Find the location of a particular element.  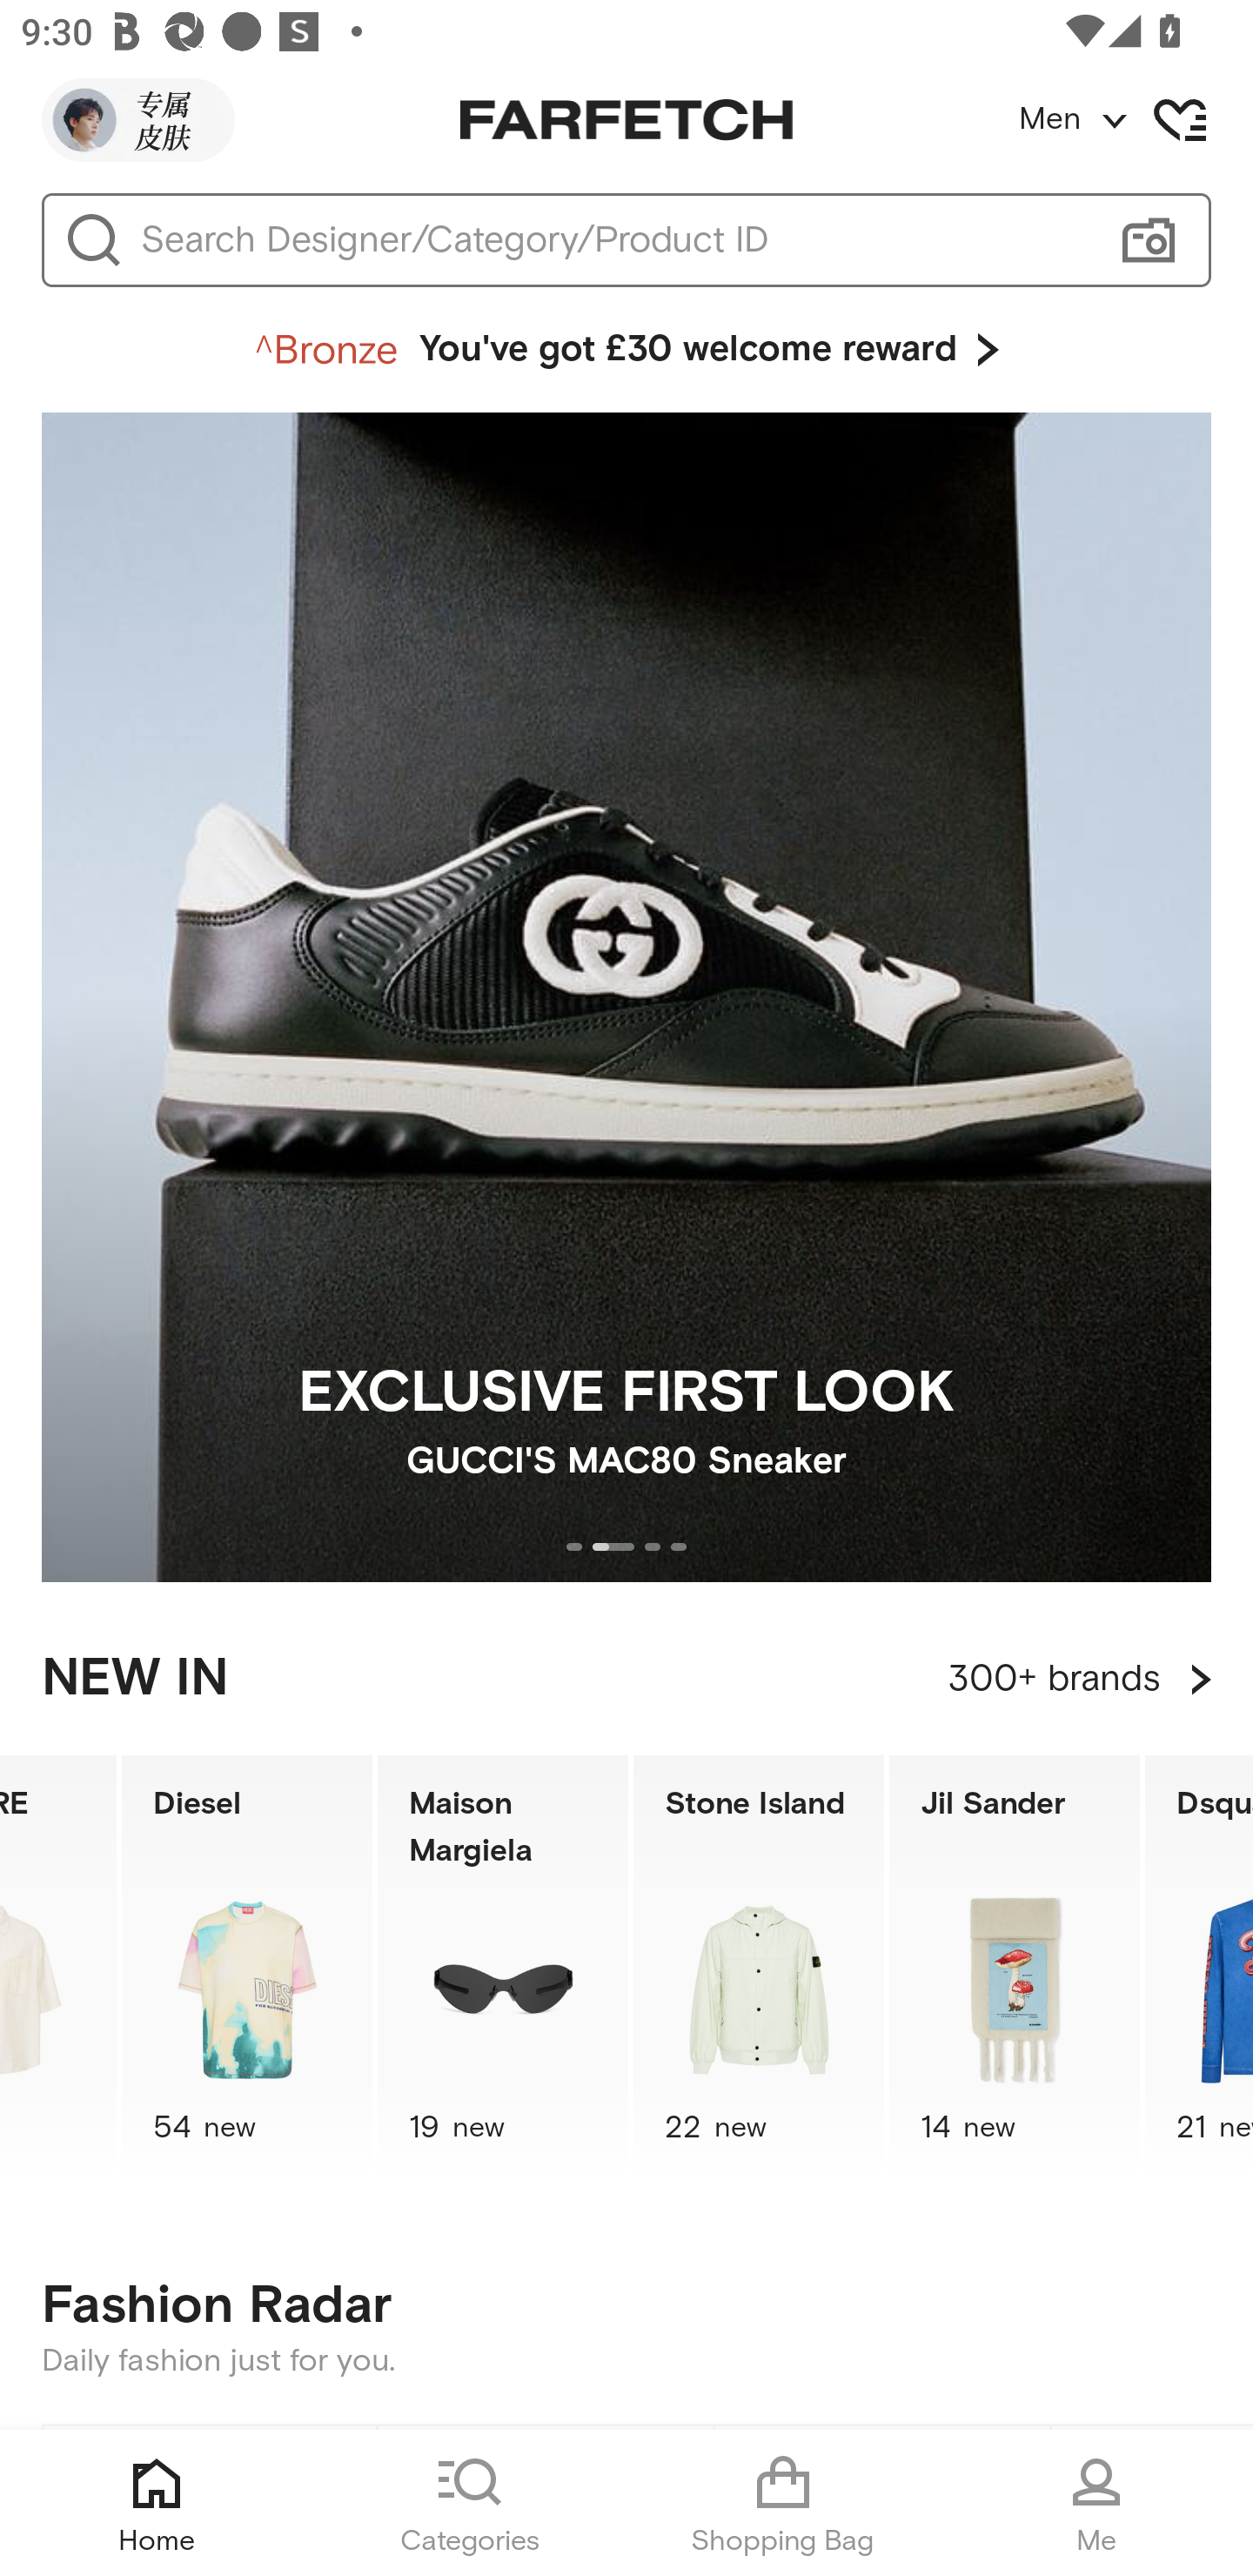

Diesel 54  new is located at coordinates (246, 1967).